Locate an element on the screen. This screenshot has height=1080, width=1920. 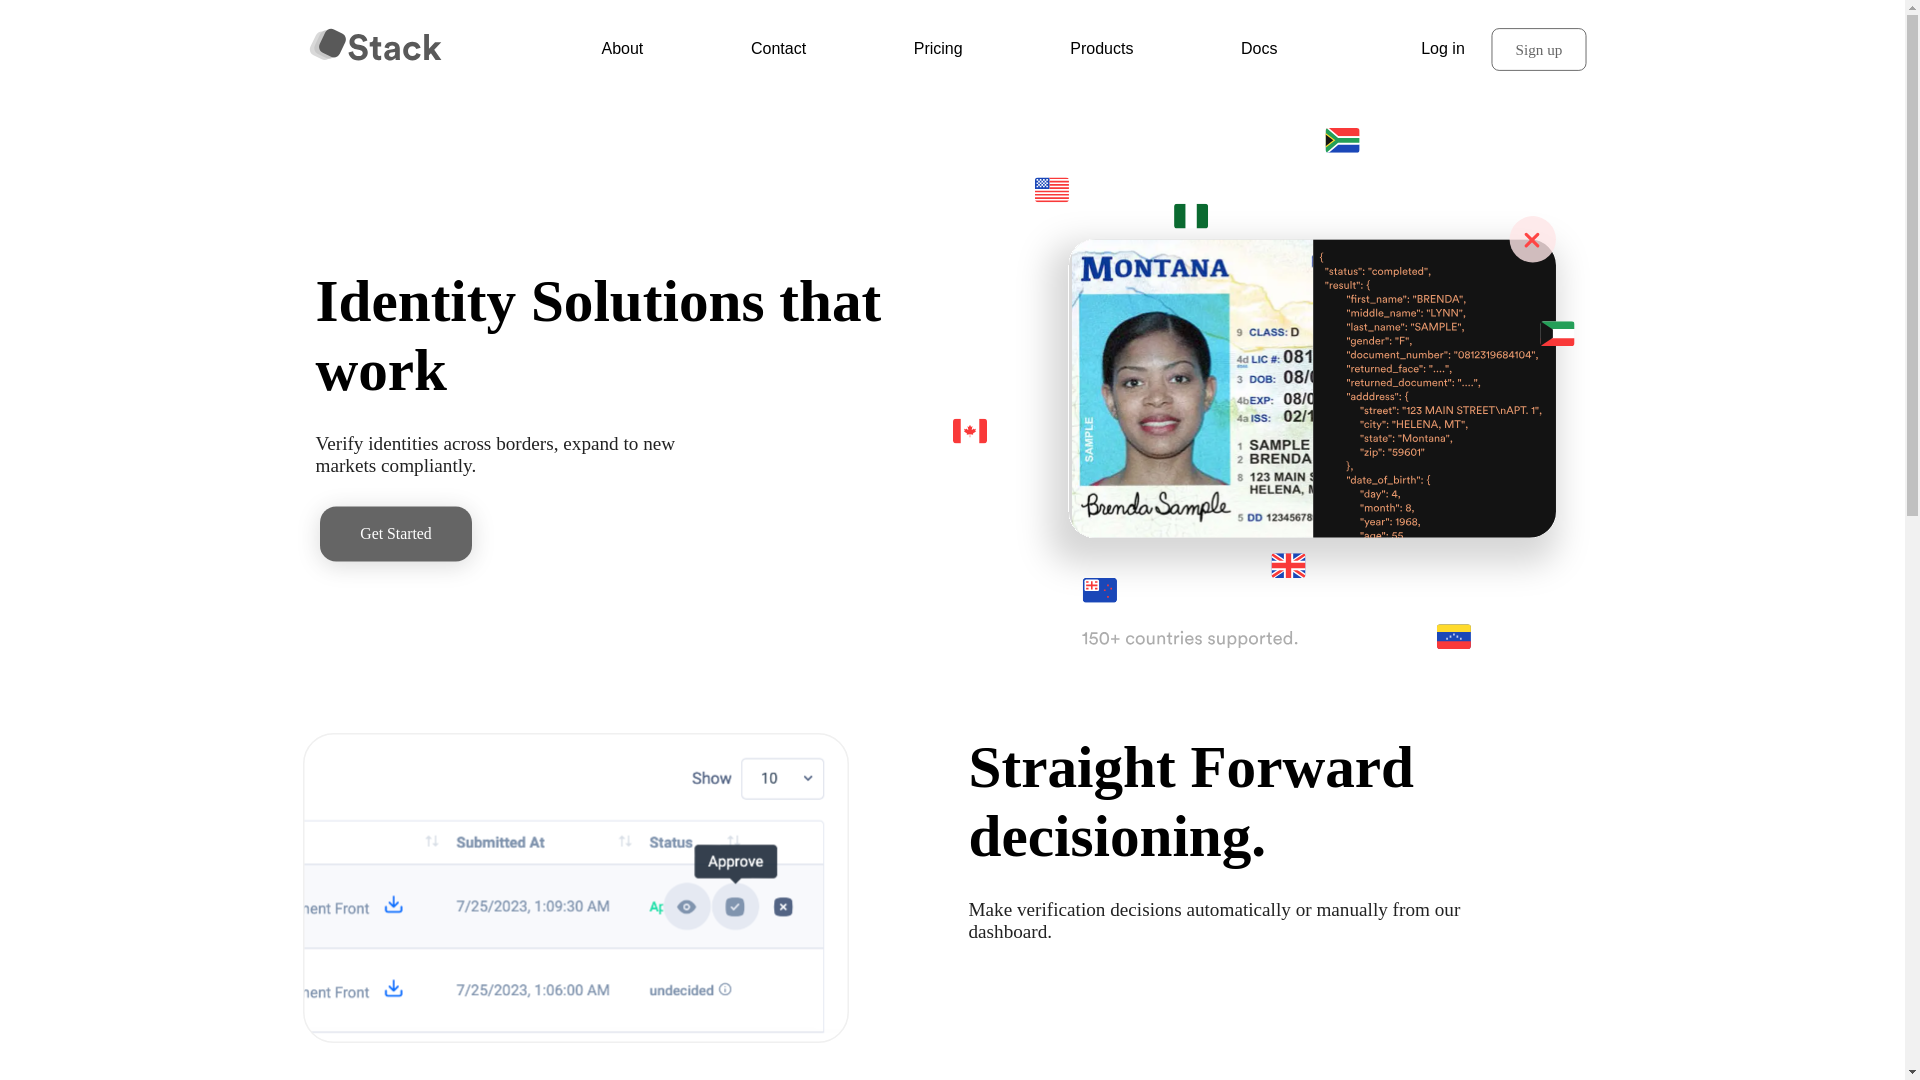
Sign up is located at coordinates (1526, 48).